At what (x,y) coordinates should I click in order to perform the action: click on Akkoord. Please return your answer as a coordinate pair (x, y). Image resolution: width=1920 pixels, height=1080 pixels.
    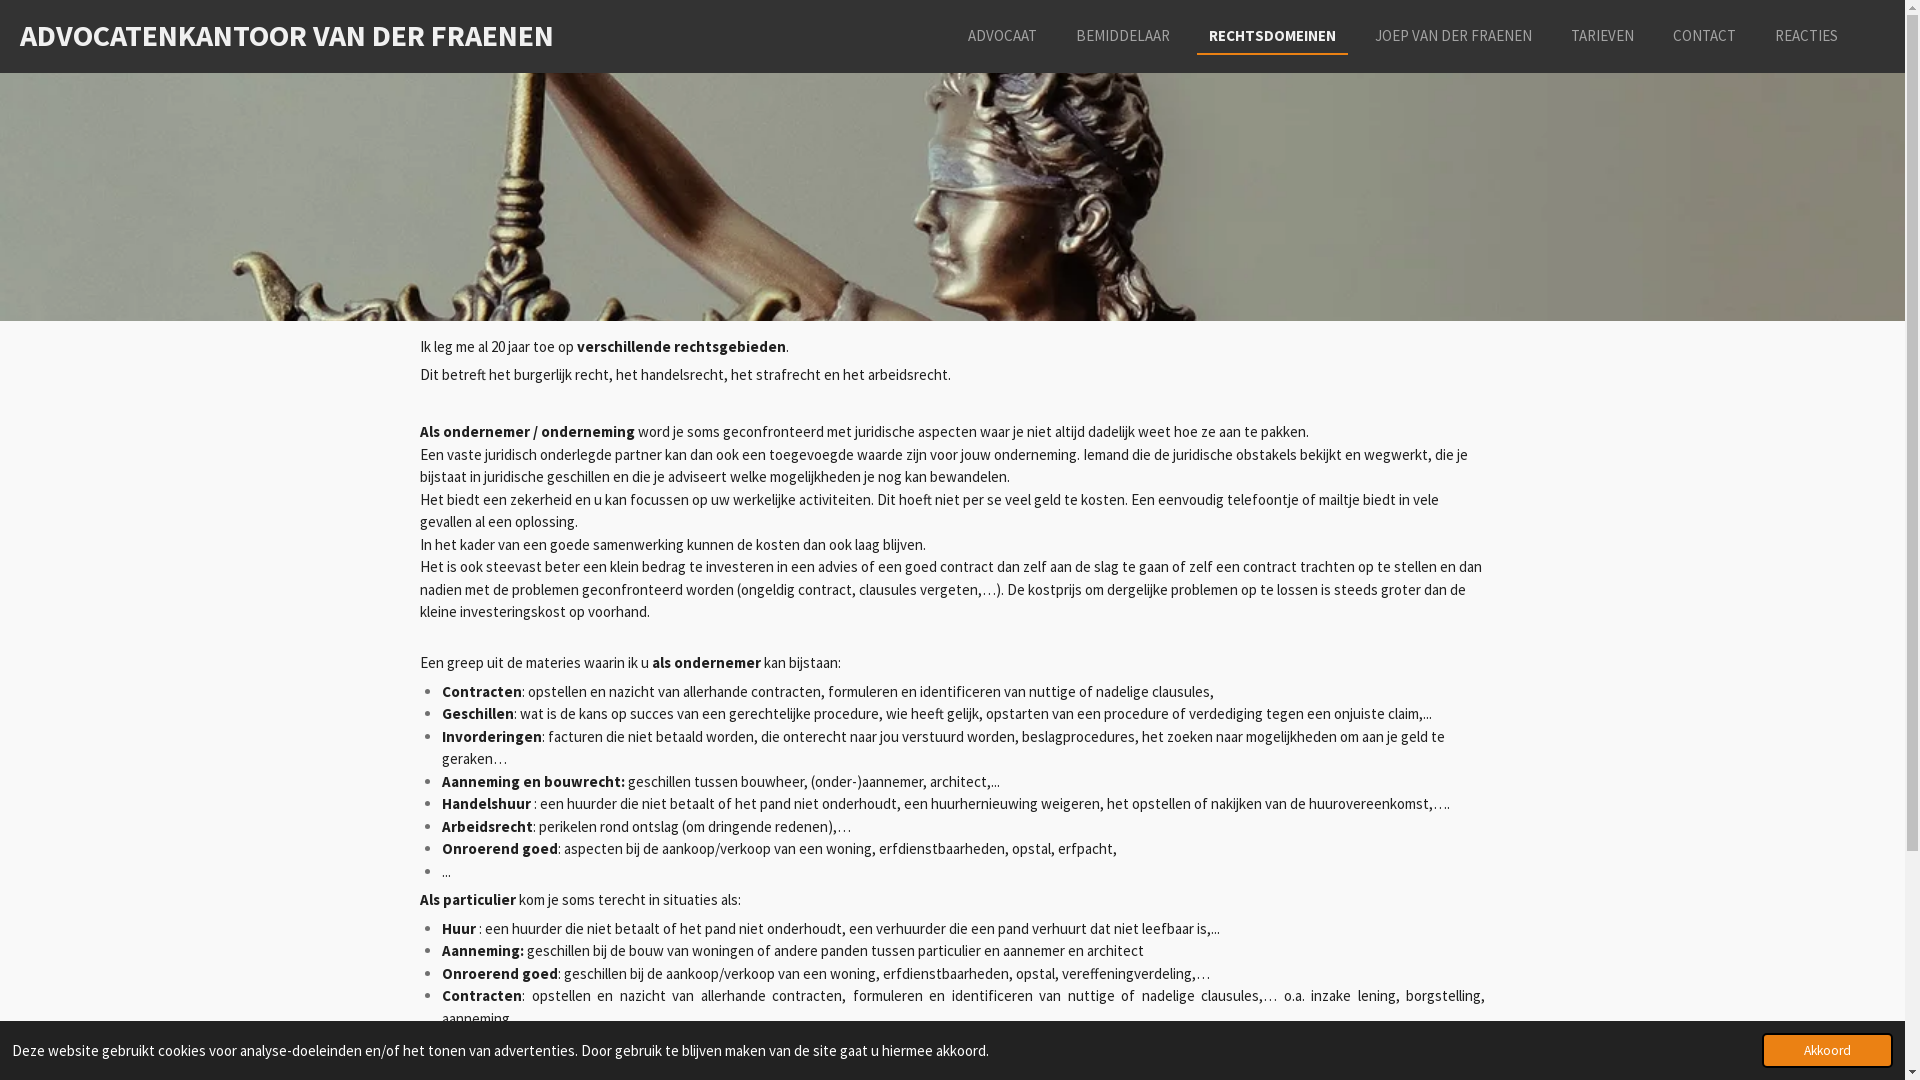
    Looking at the image, I should click on (1828, 1050).